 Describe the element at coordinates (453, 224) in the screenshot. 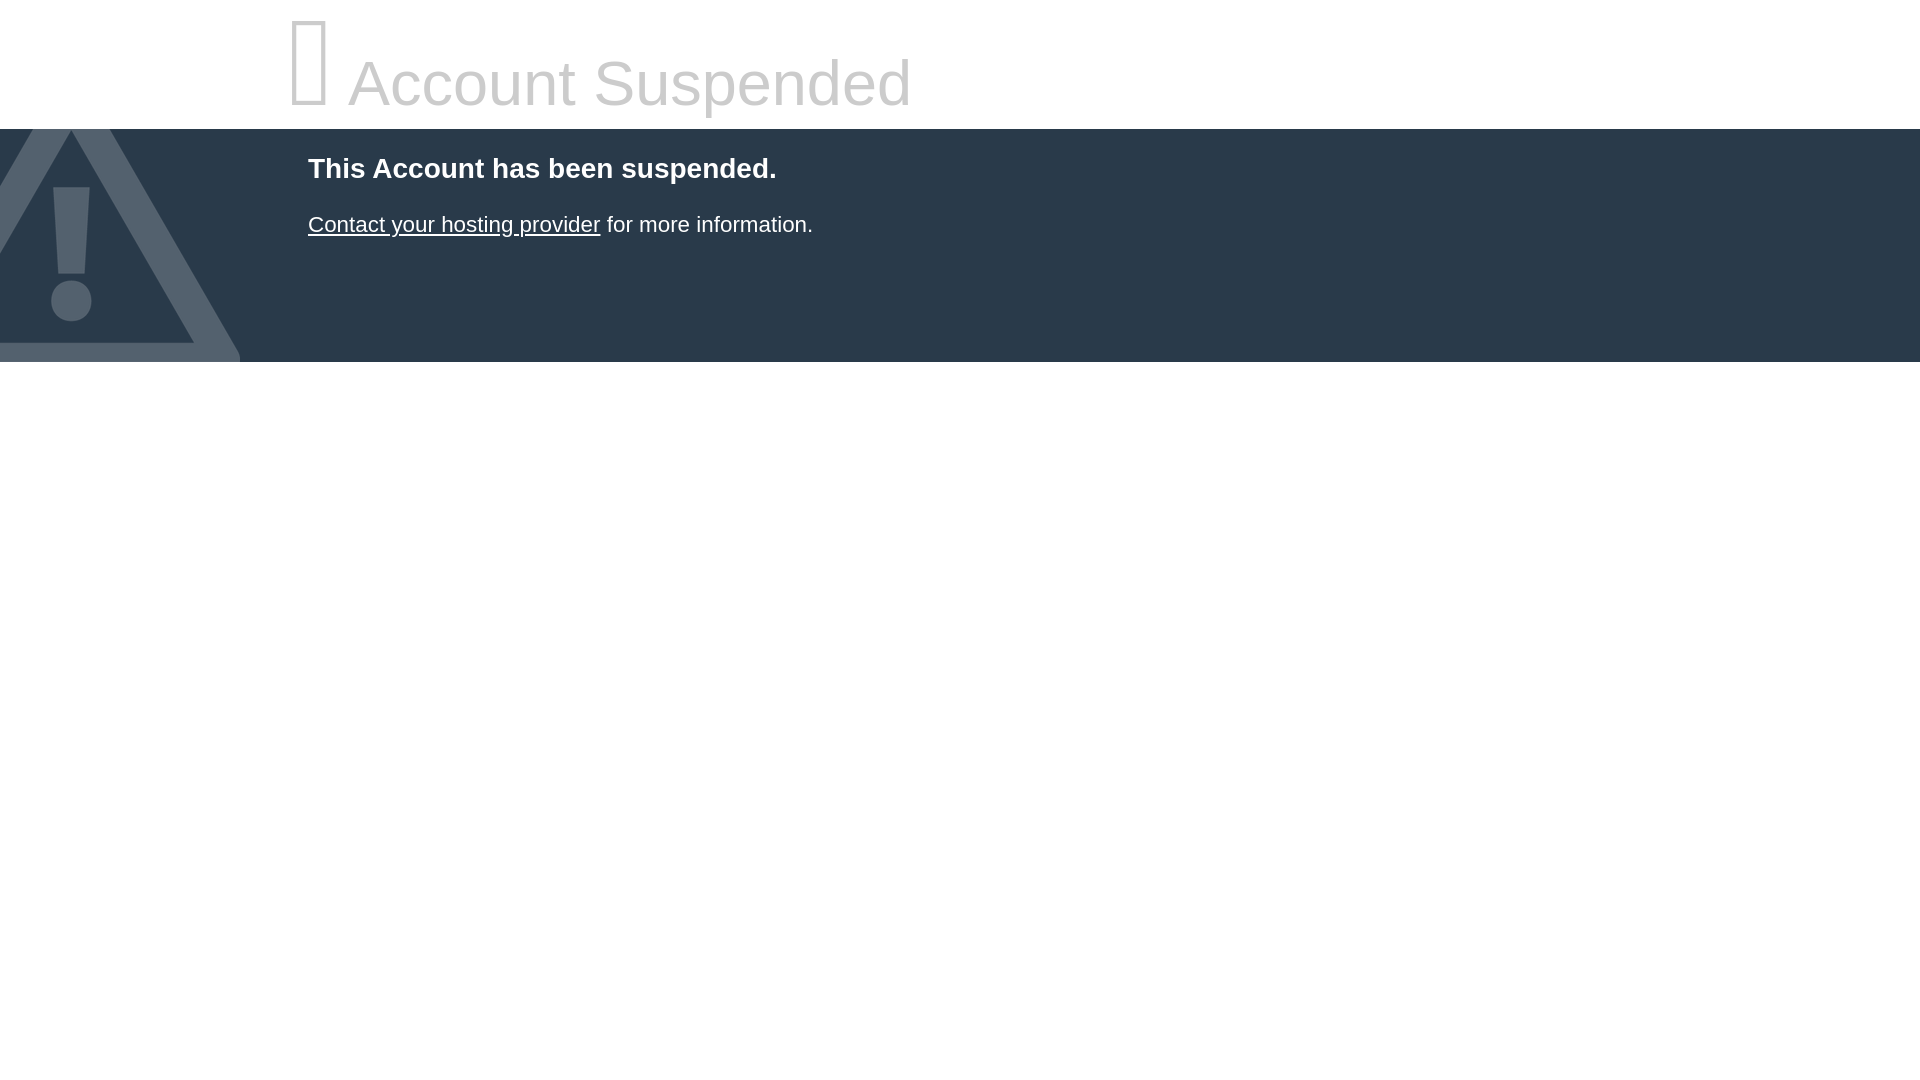

I see `Contact your hosting provider` at that location.